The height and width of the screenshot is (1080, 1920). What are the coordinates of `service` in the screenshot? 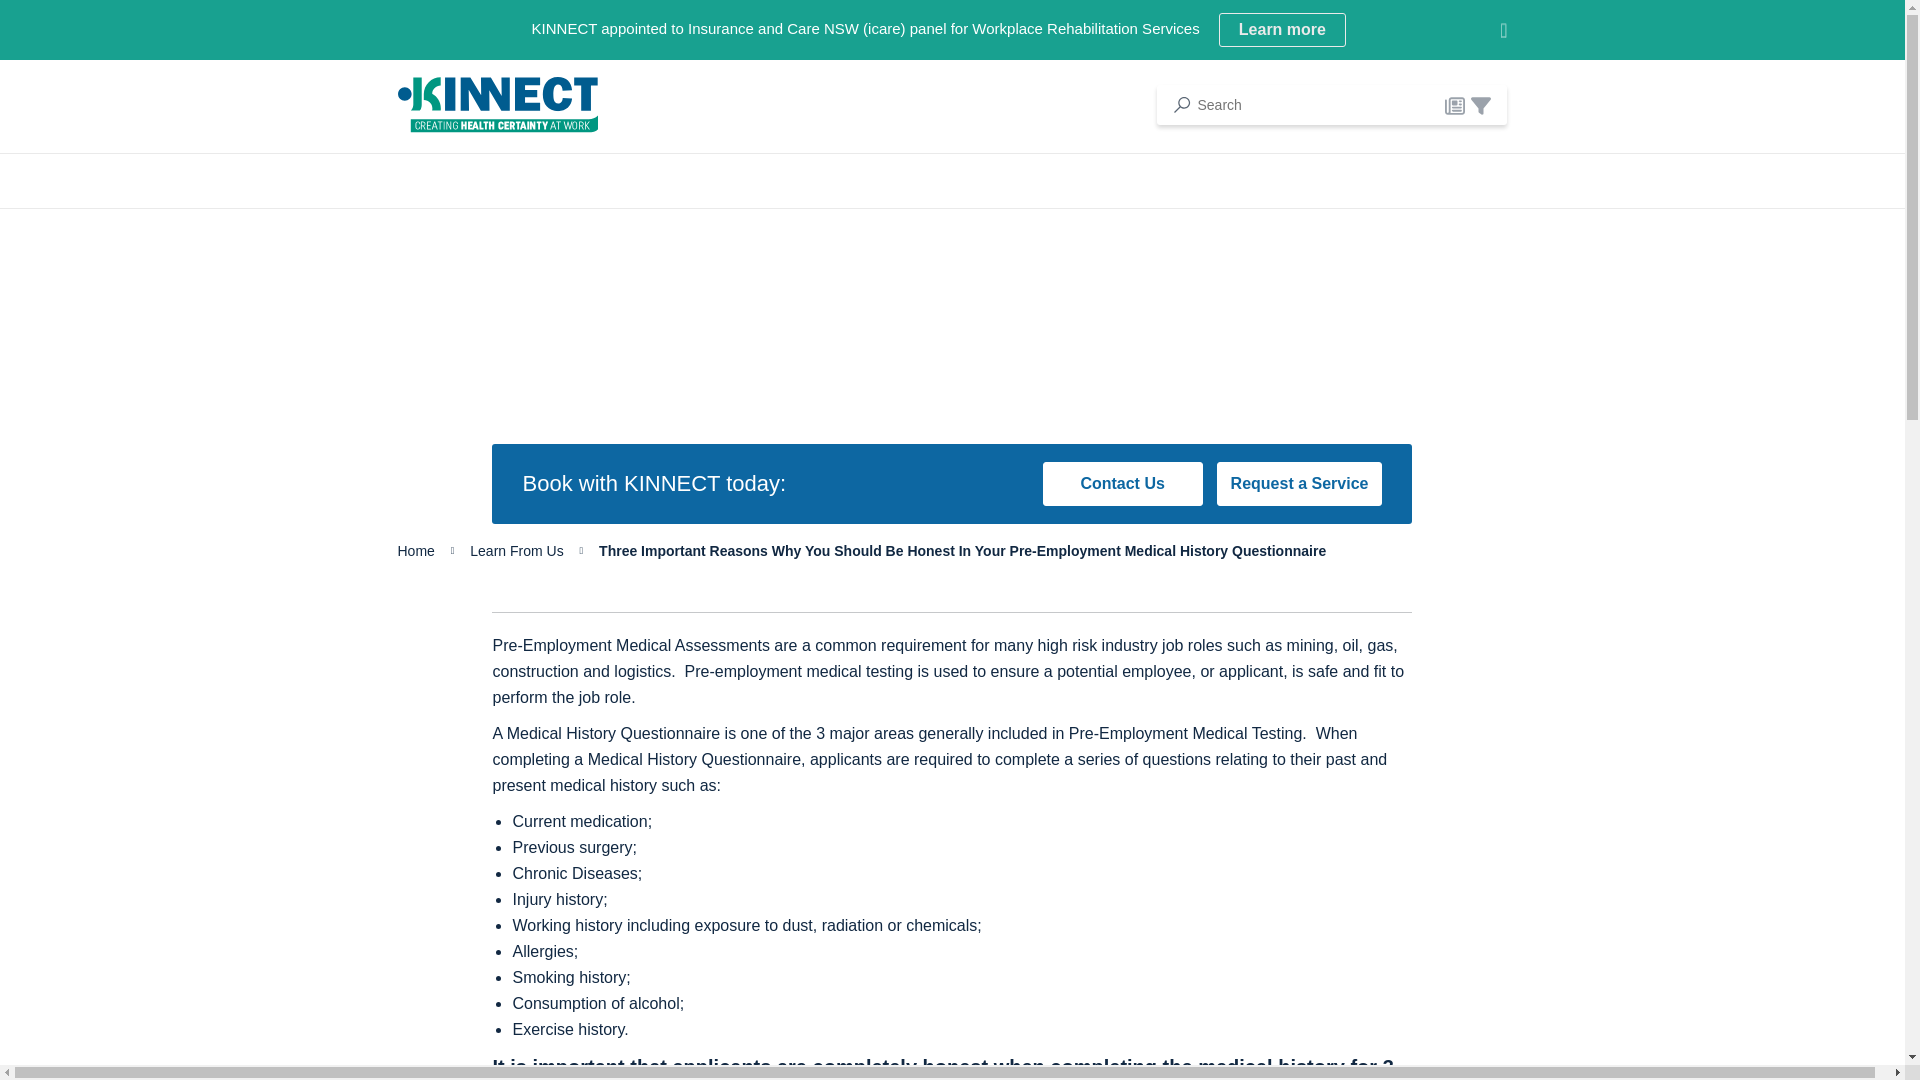 It's located at (1282, 30).